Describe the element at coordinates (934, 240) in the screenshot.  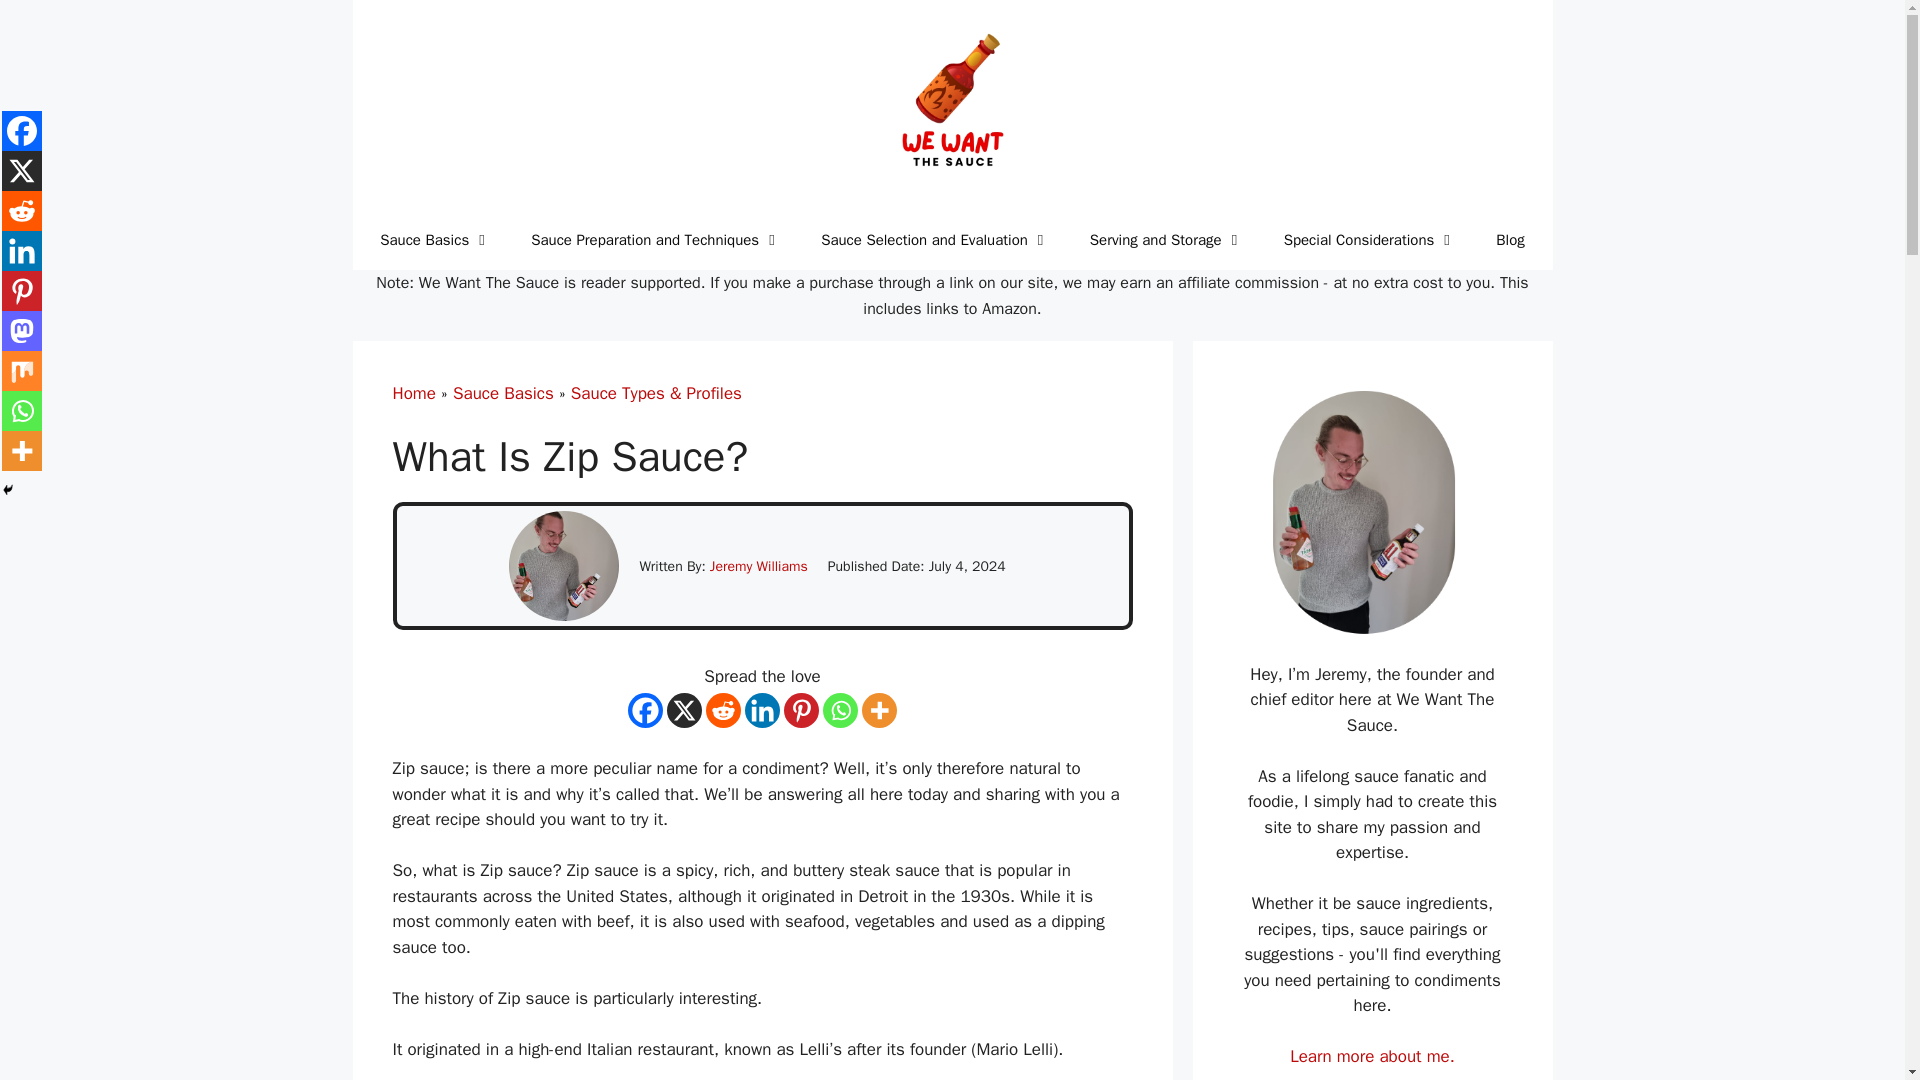
I see `Sauce Selection and Evaluation` at that location.